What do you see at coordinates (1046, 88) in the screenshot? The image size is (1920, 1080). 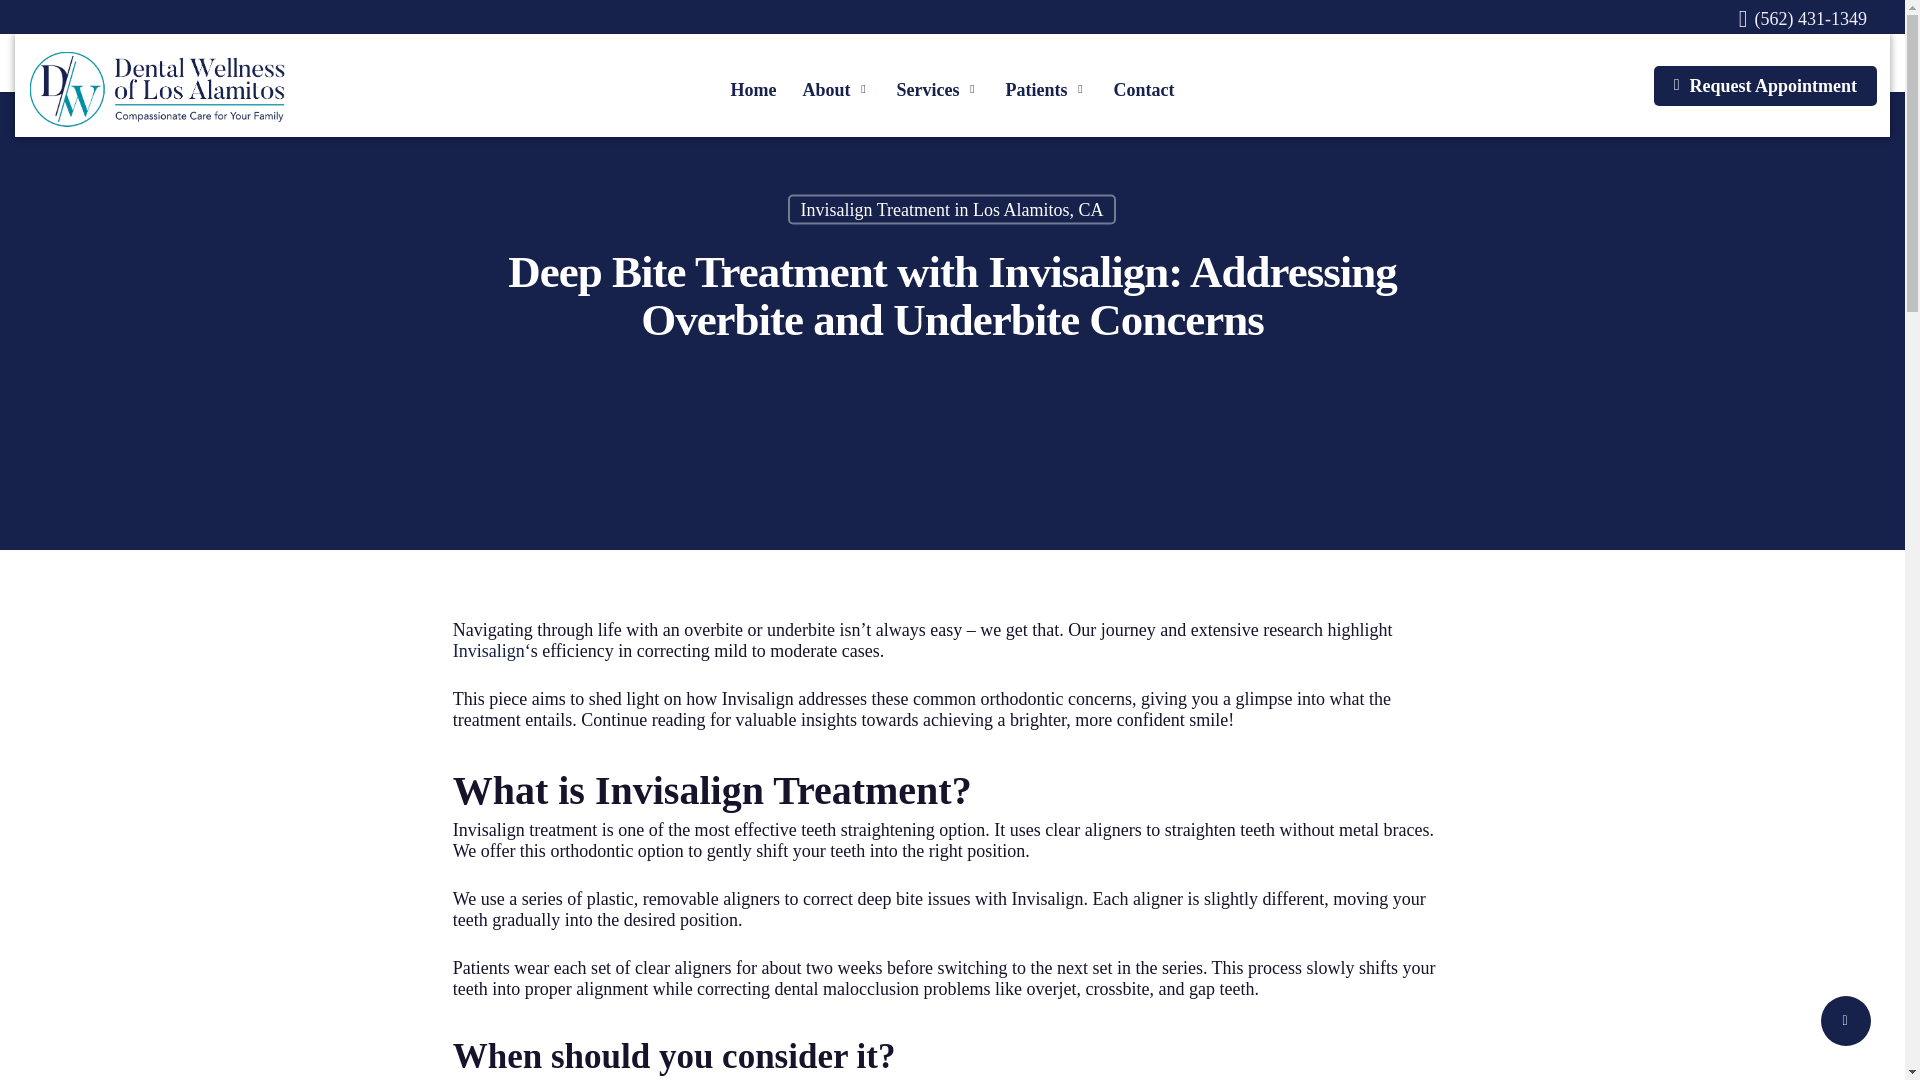 I see `Patients` at bounding box center [1046, 88].